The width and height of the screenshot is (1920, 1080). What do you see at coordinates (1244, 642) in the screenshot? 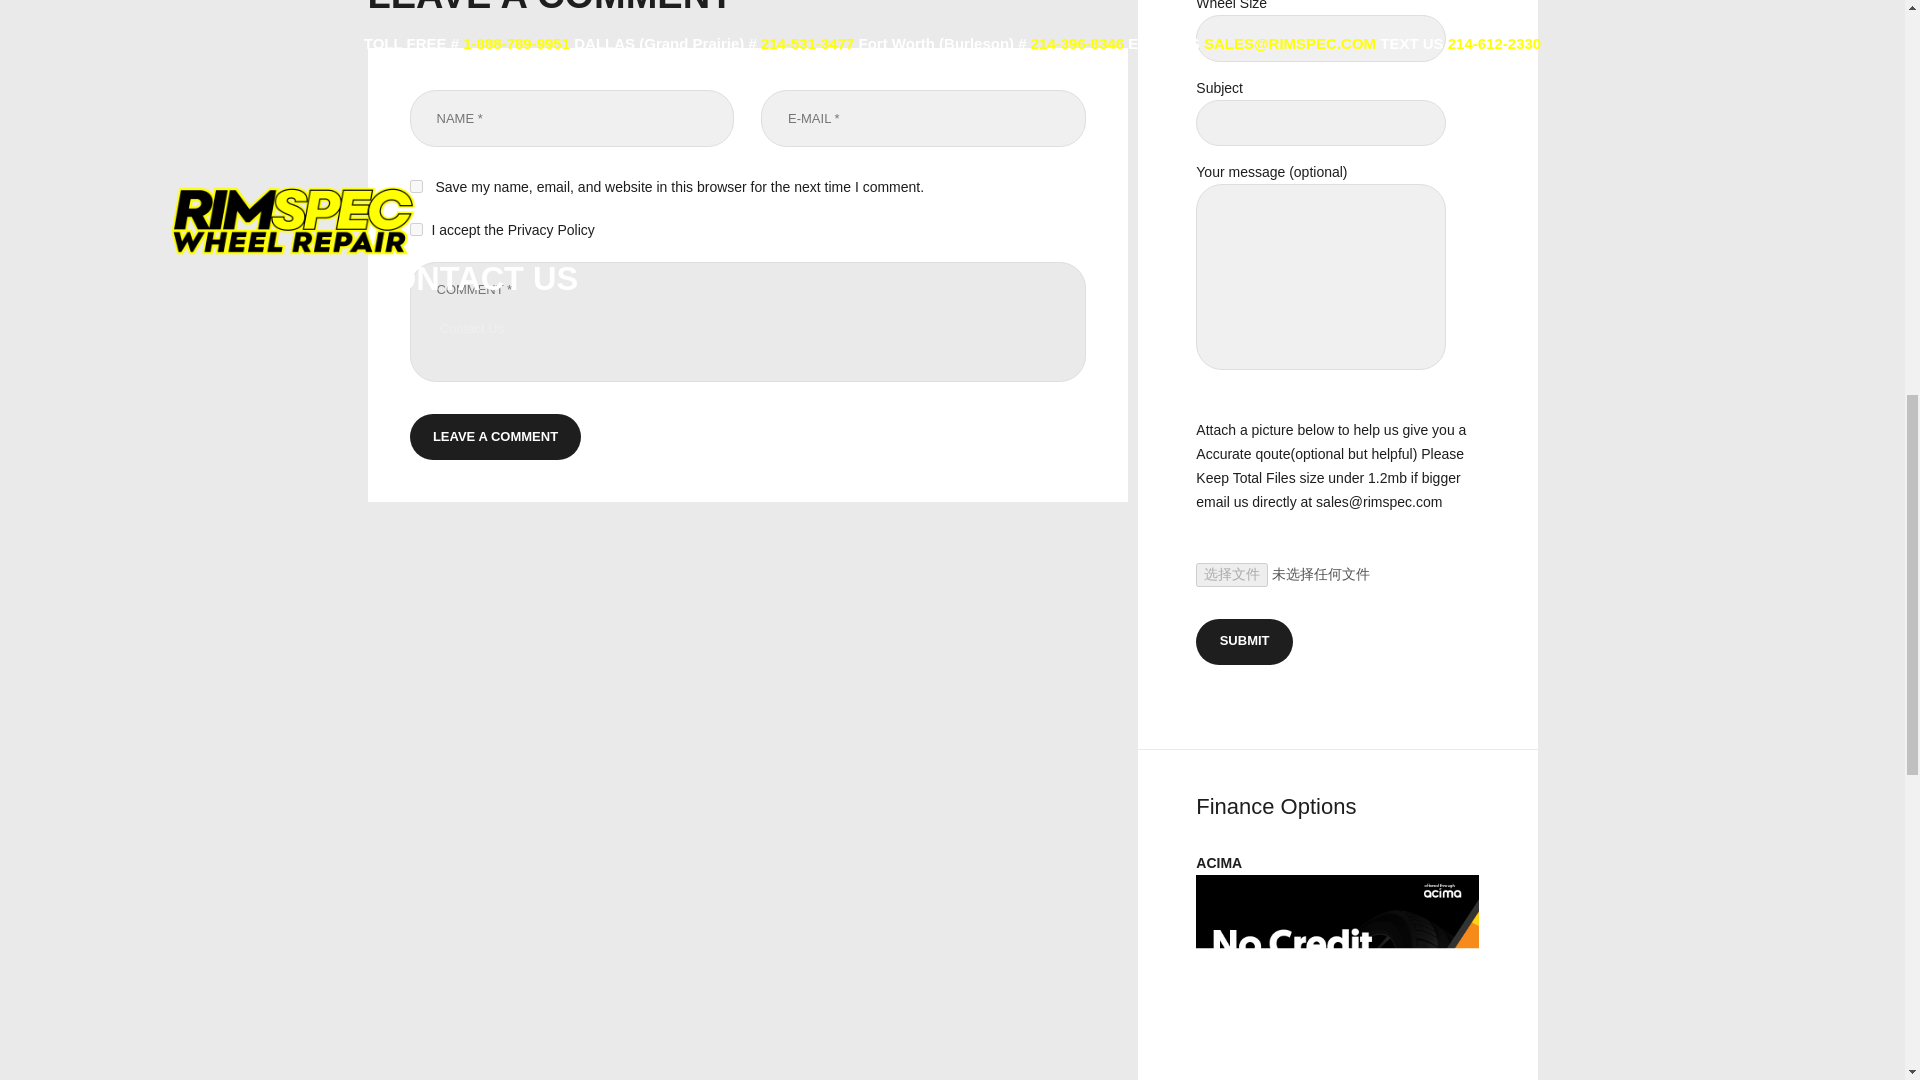
I see `Submit` at bounding box center [1244, 642].